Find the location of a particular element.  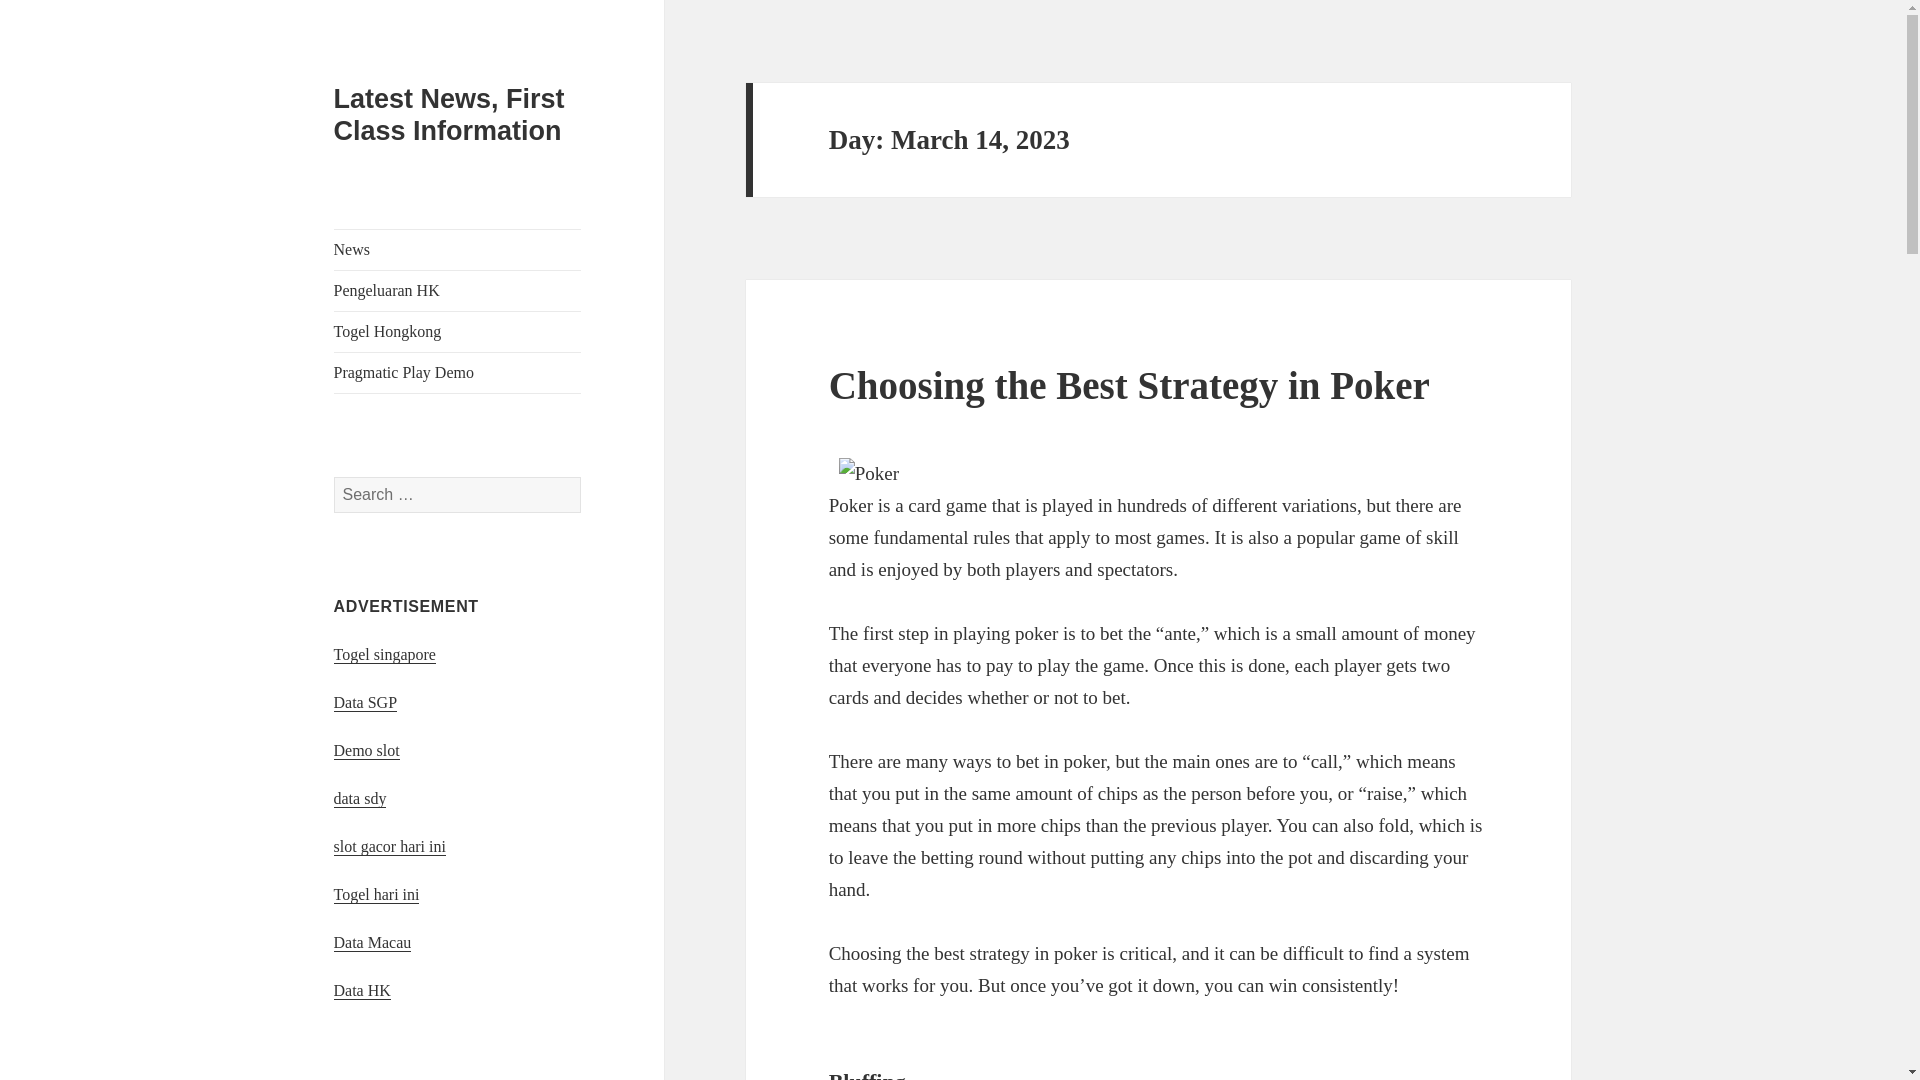

Pengeluaran HK is located at coordinates (458, 291).